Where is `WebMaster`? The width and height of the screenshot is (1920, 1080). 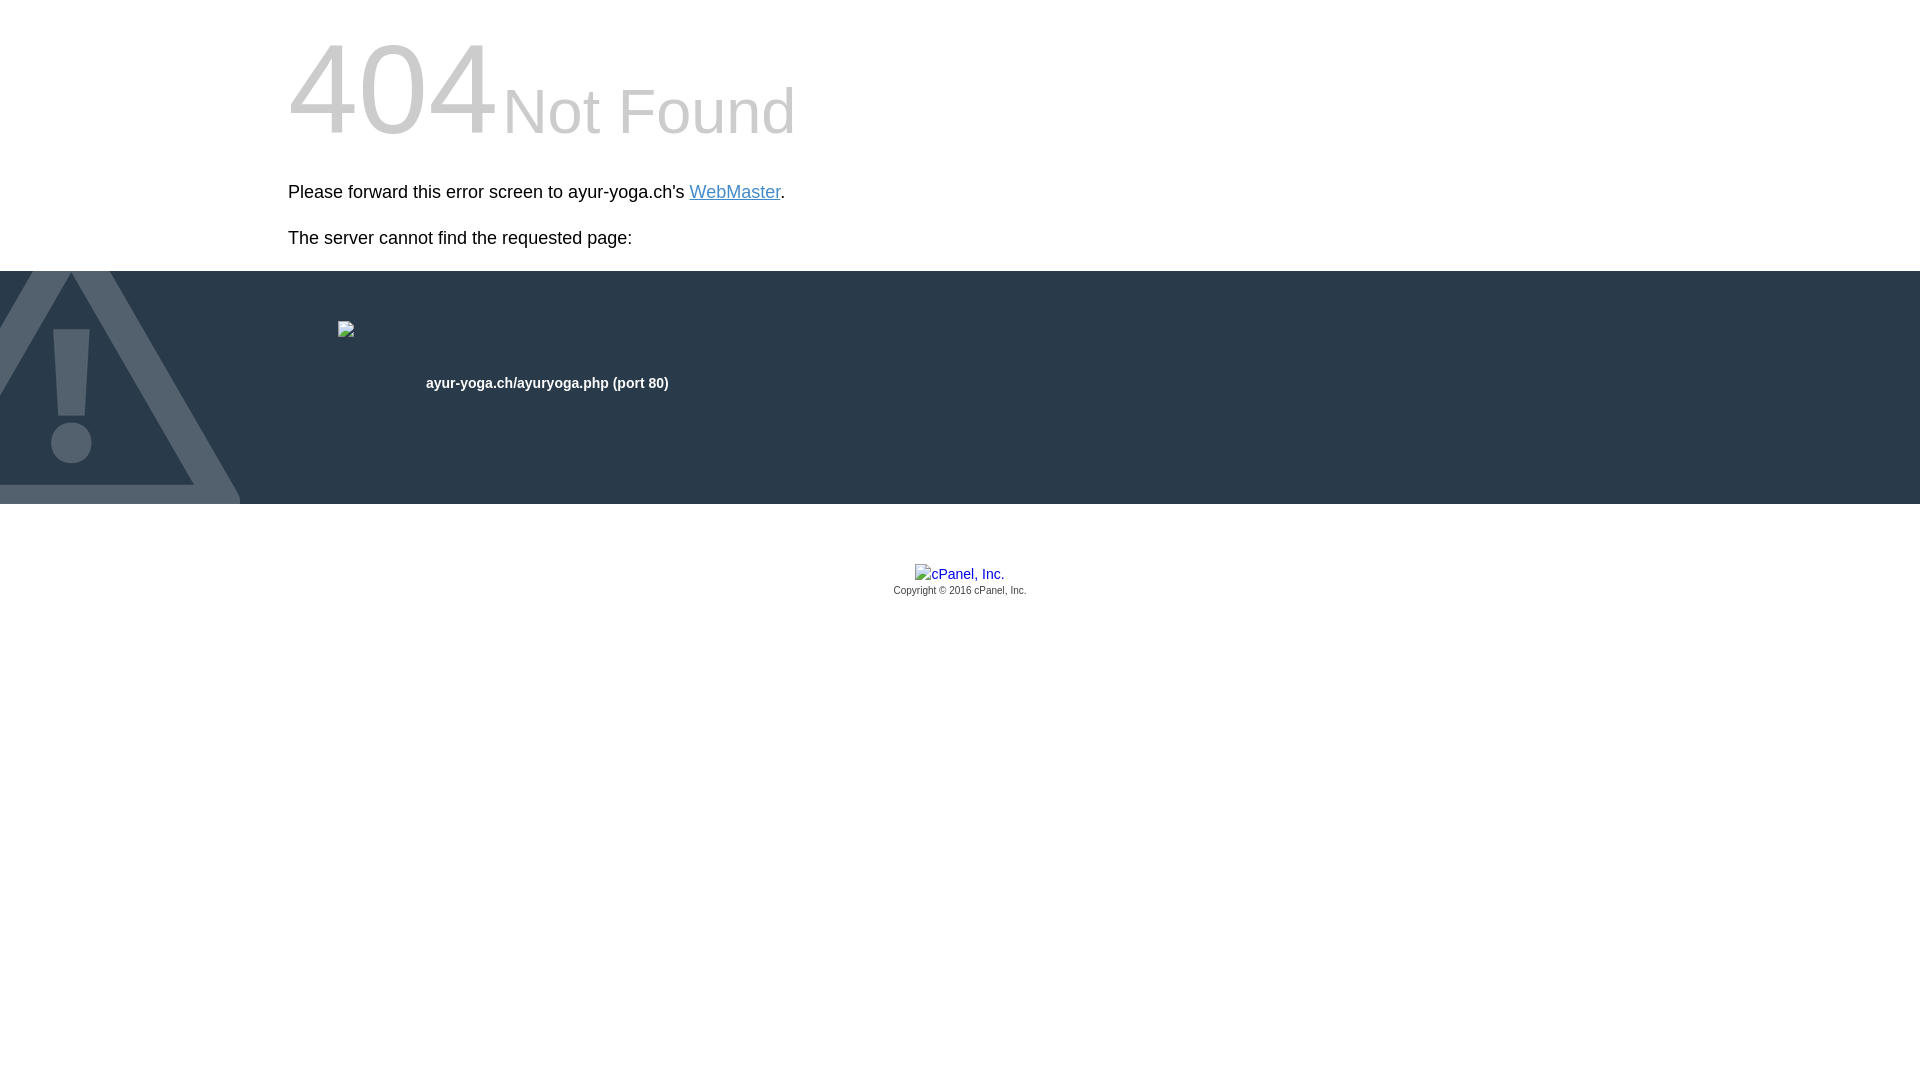
WebMaster is located at coordinates (736, 192).